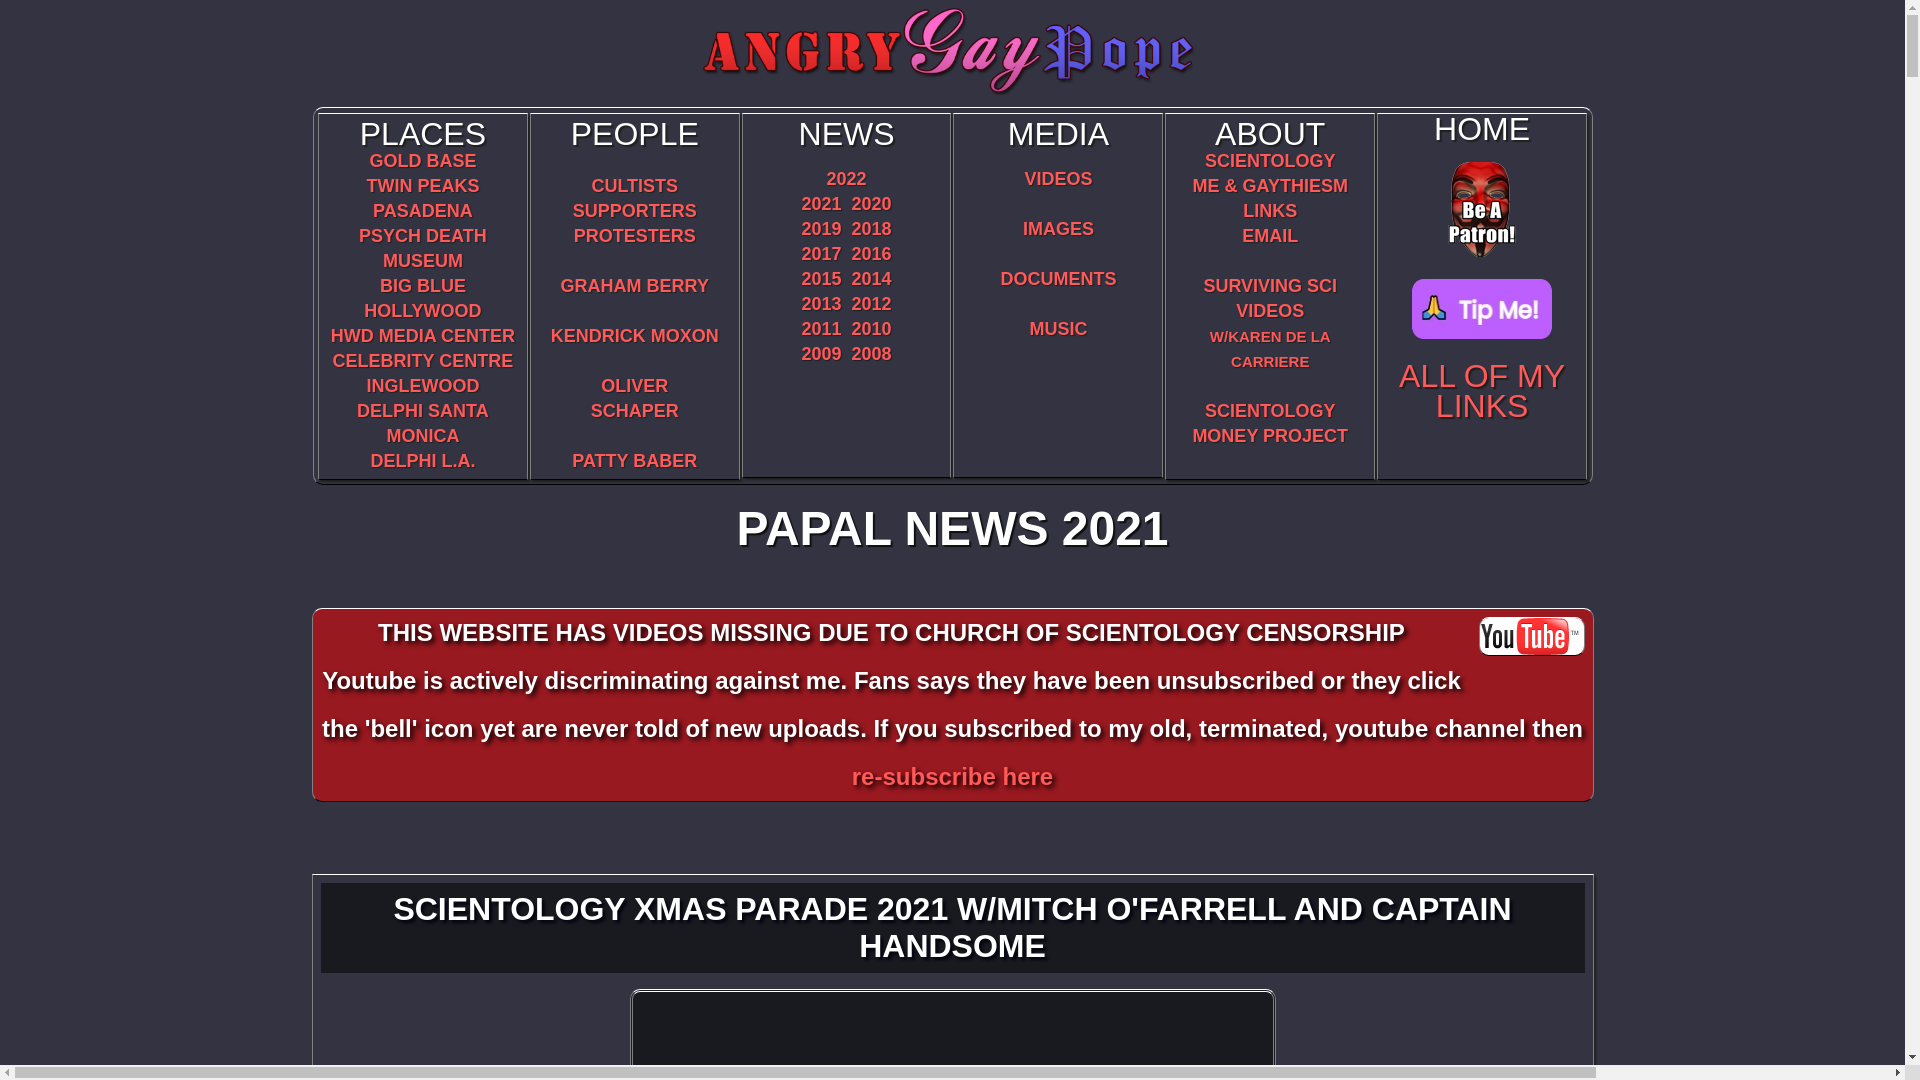  I want to click on 2016, so click(634, 286).